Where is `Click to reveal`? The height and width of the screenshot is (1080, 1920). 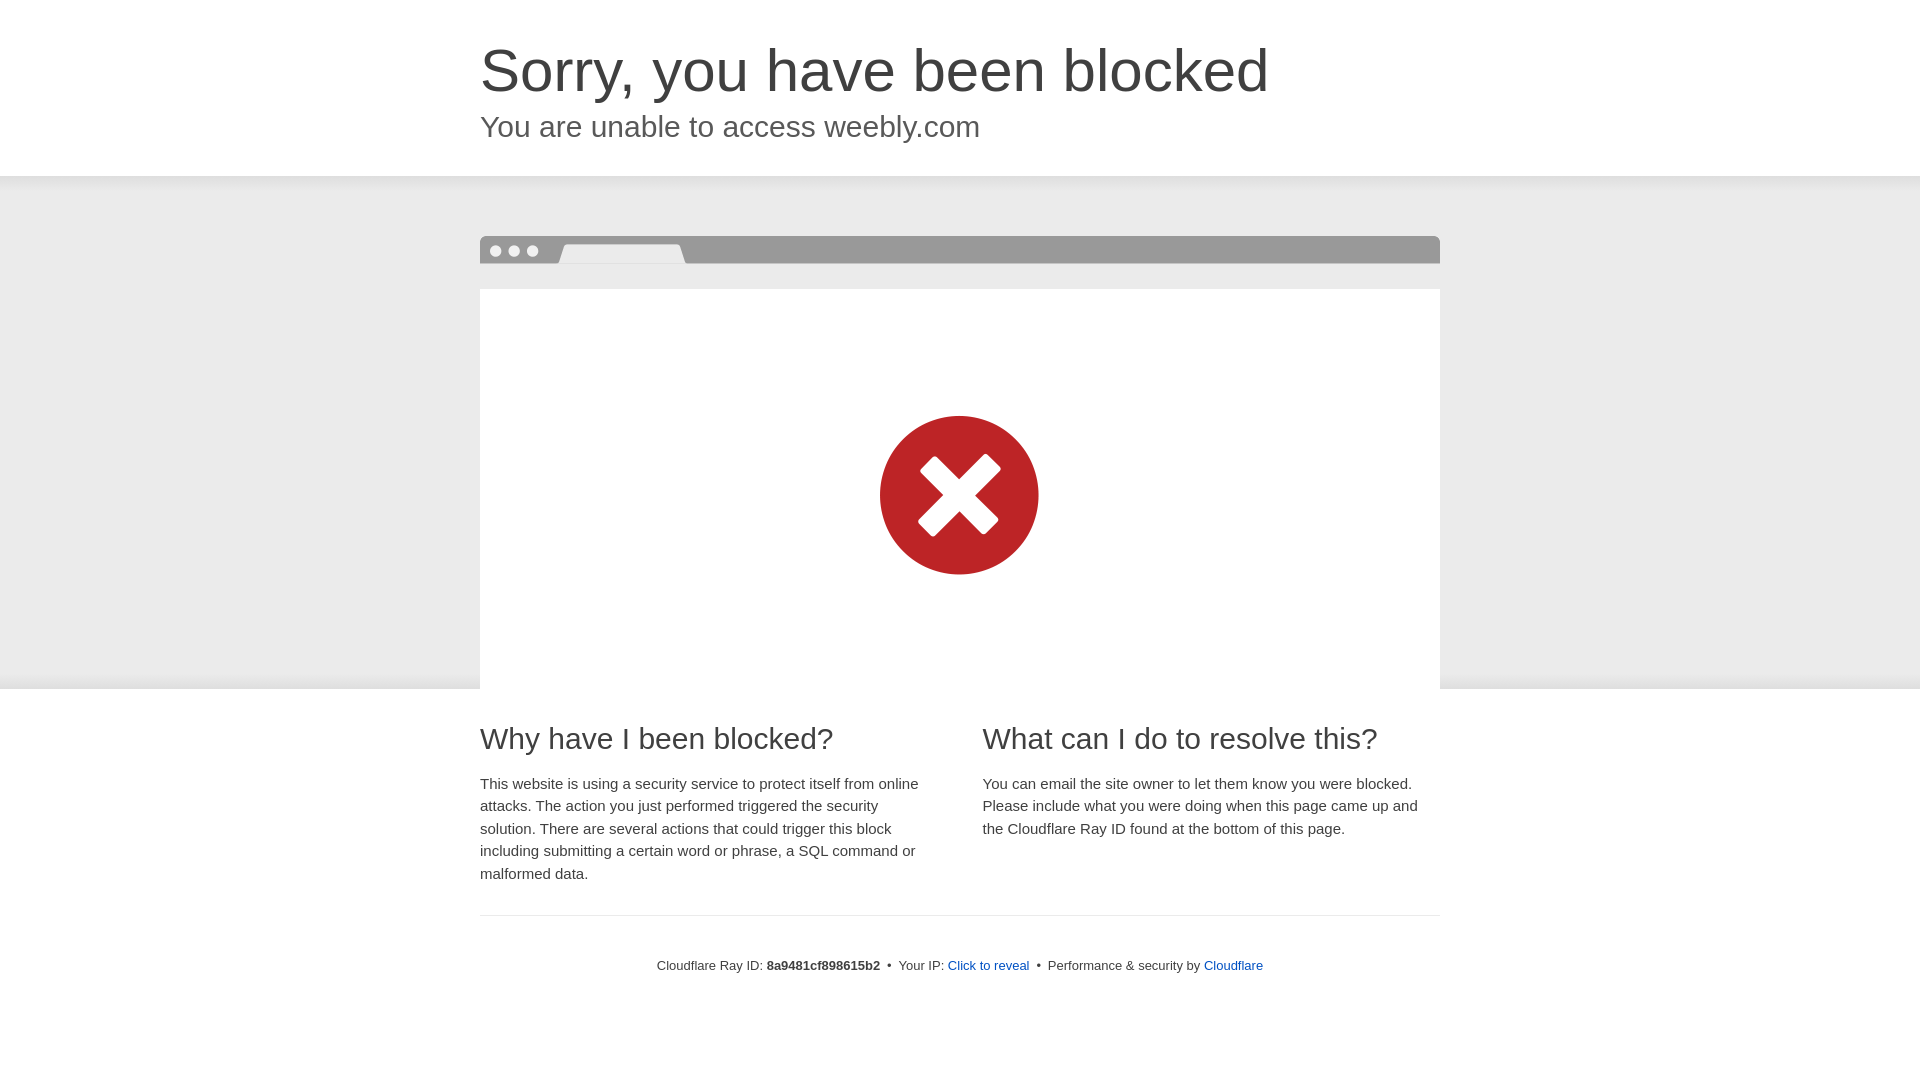
Click to reveal is located at coordinates (988, 966).